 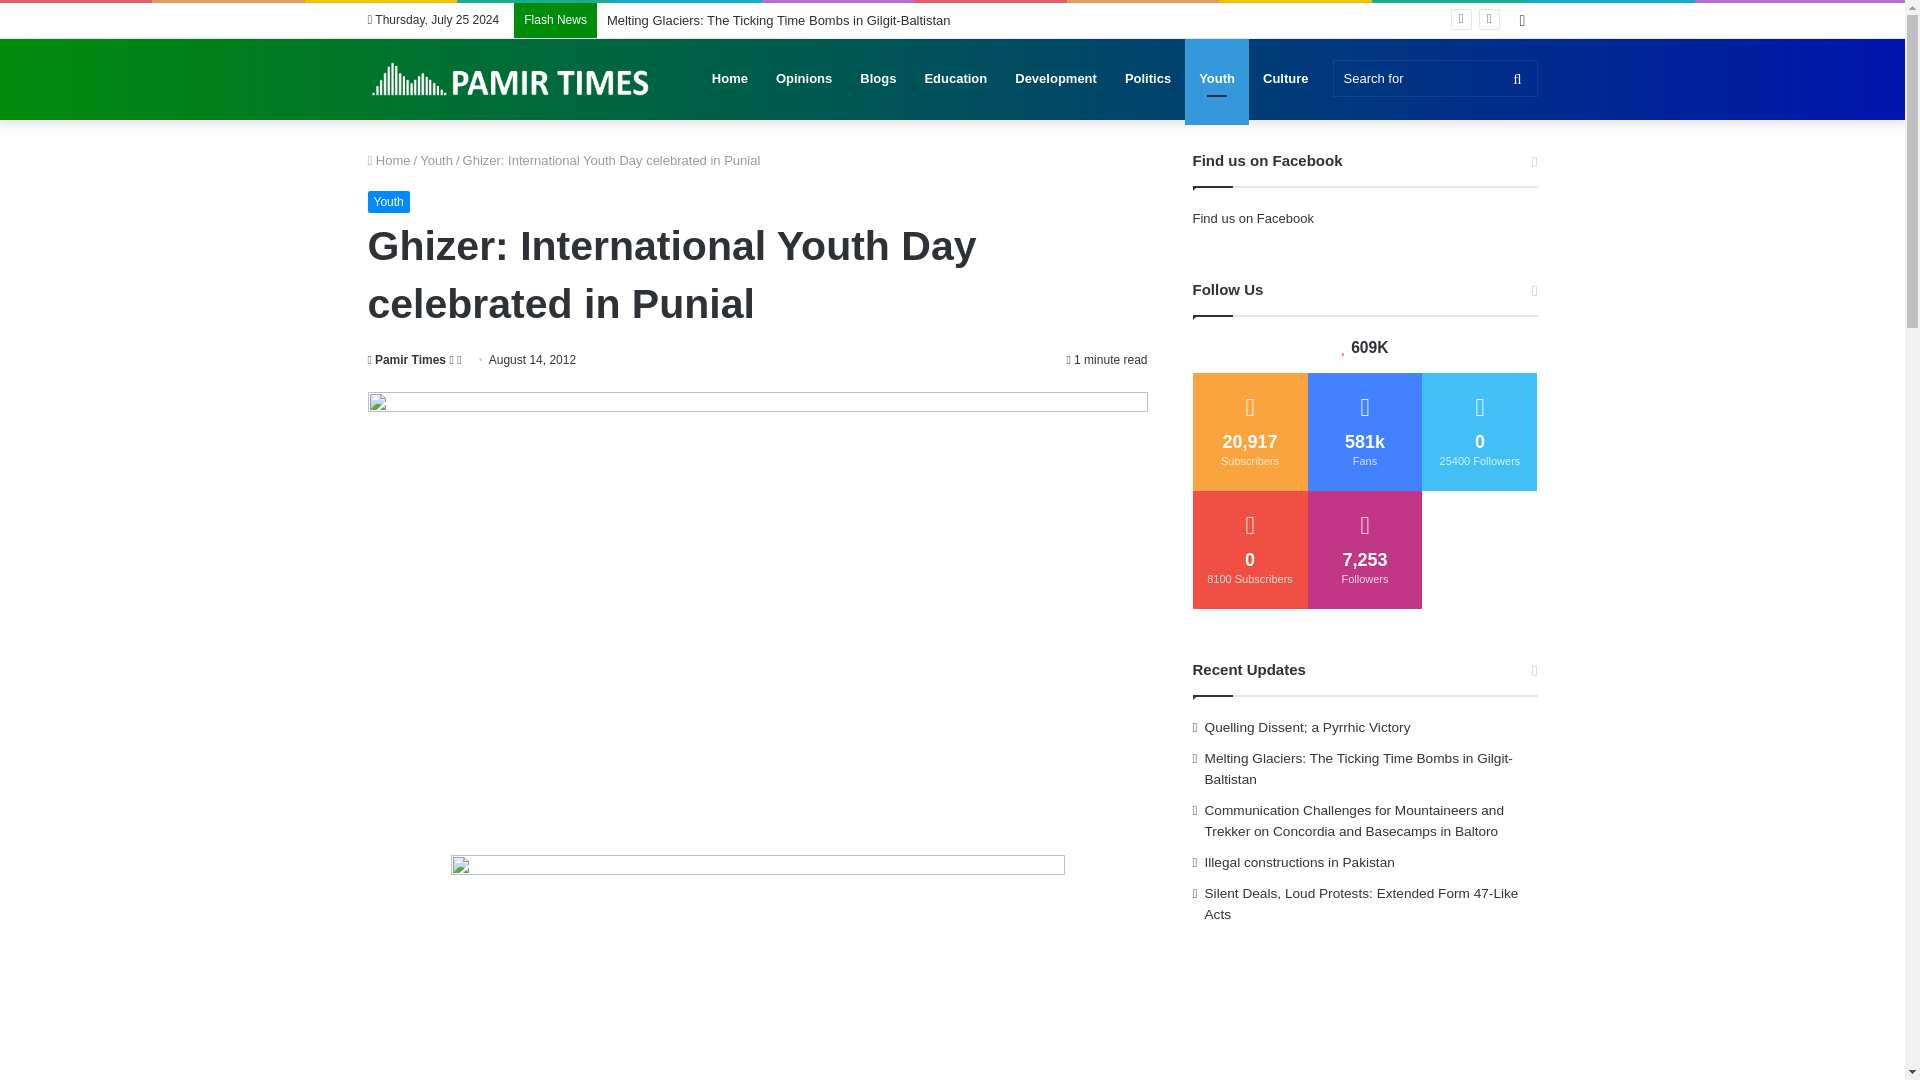 What do you see at coordinates (408, 360) in the screenshot?
I see `Pamir Times` at bounding box center [408, 360].